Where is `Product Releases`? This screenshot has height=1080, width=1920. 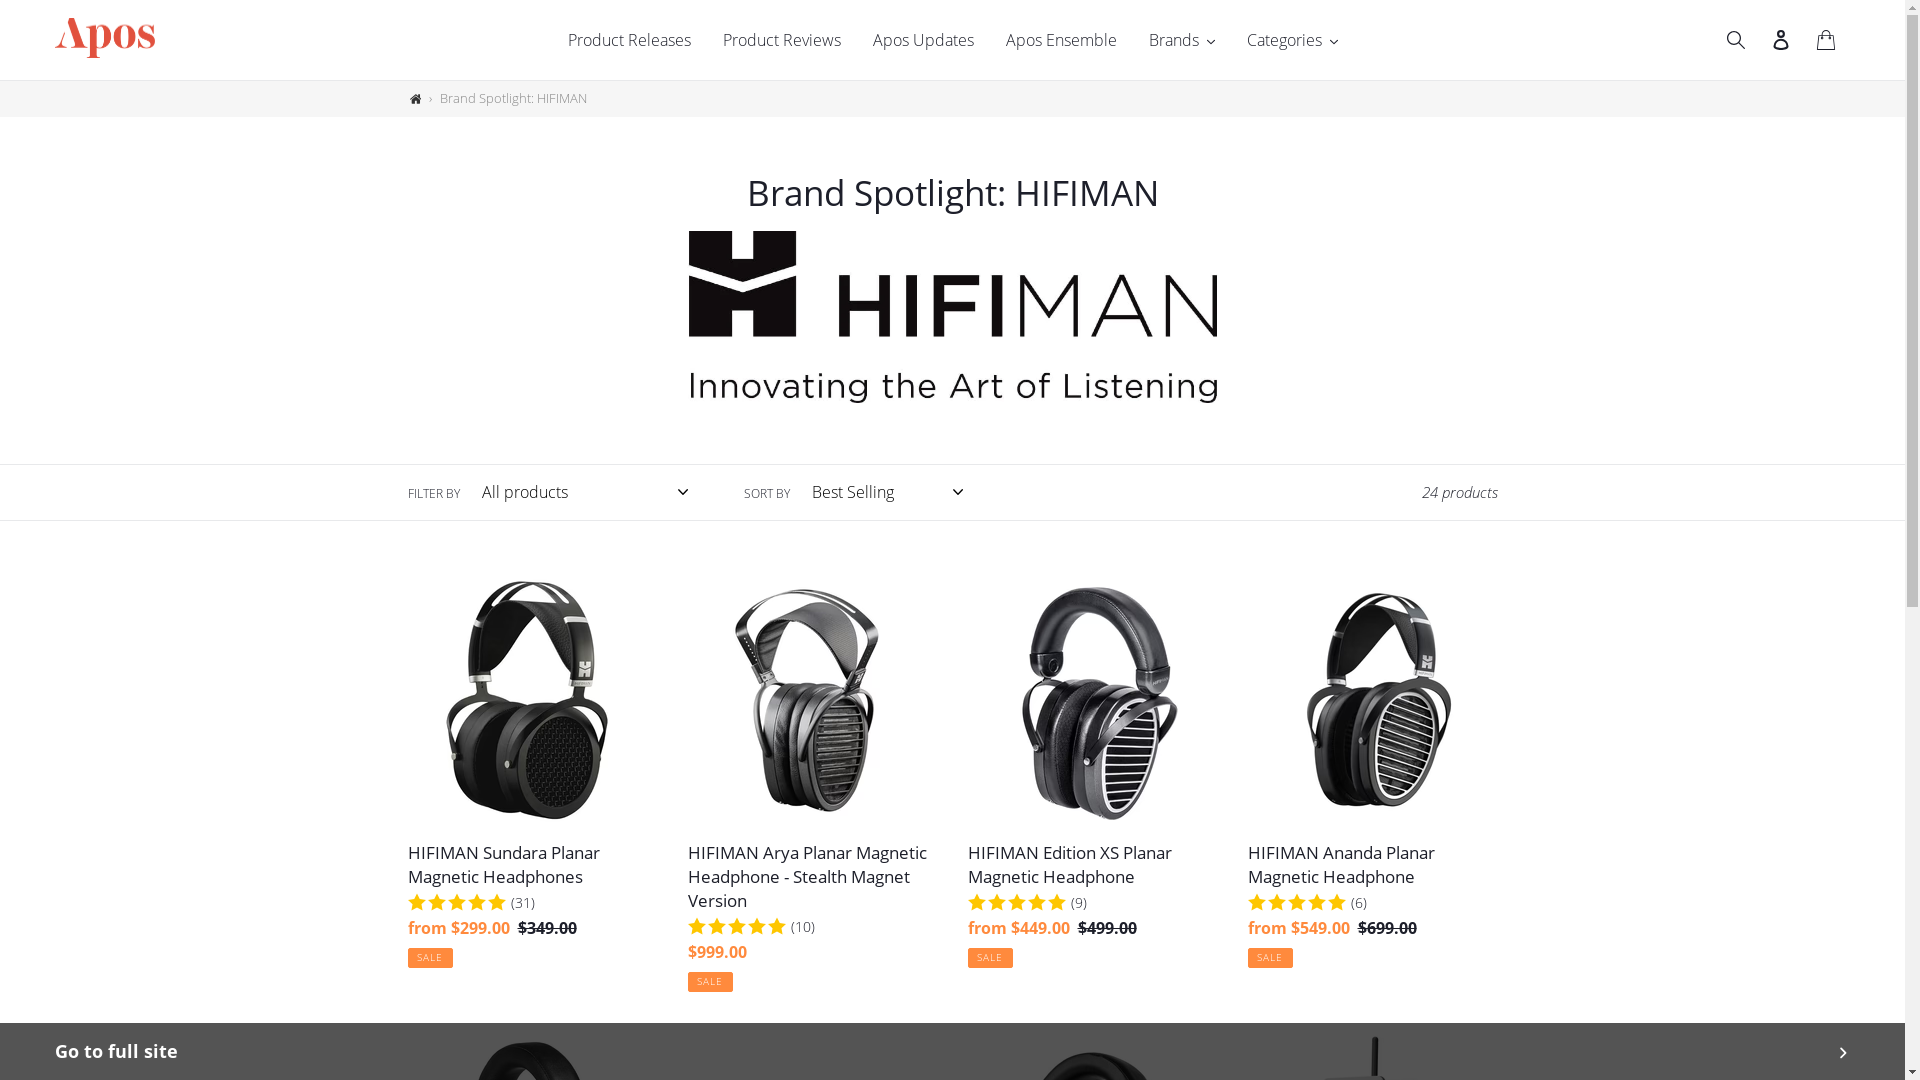 Product Releases is located at coordinates (630, 40).